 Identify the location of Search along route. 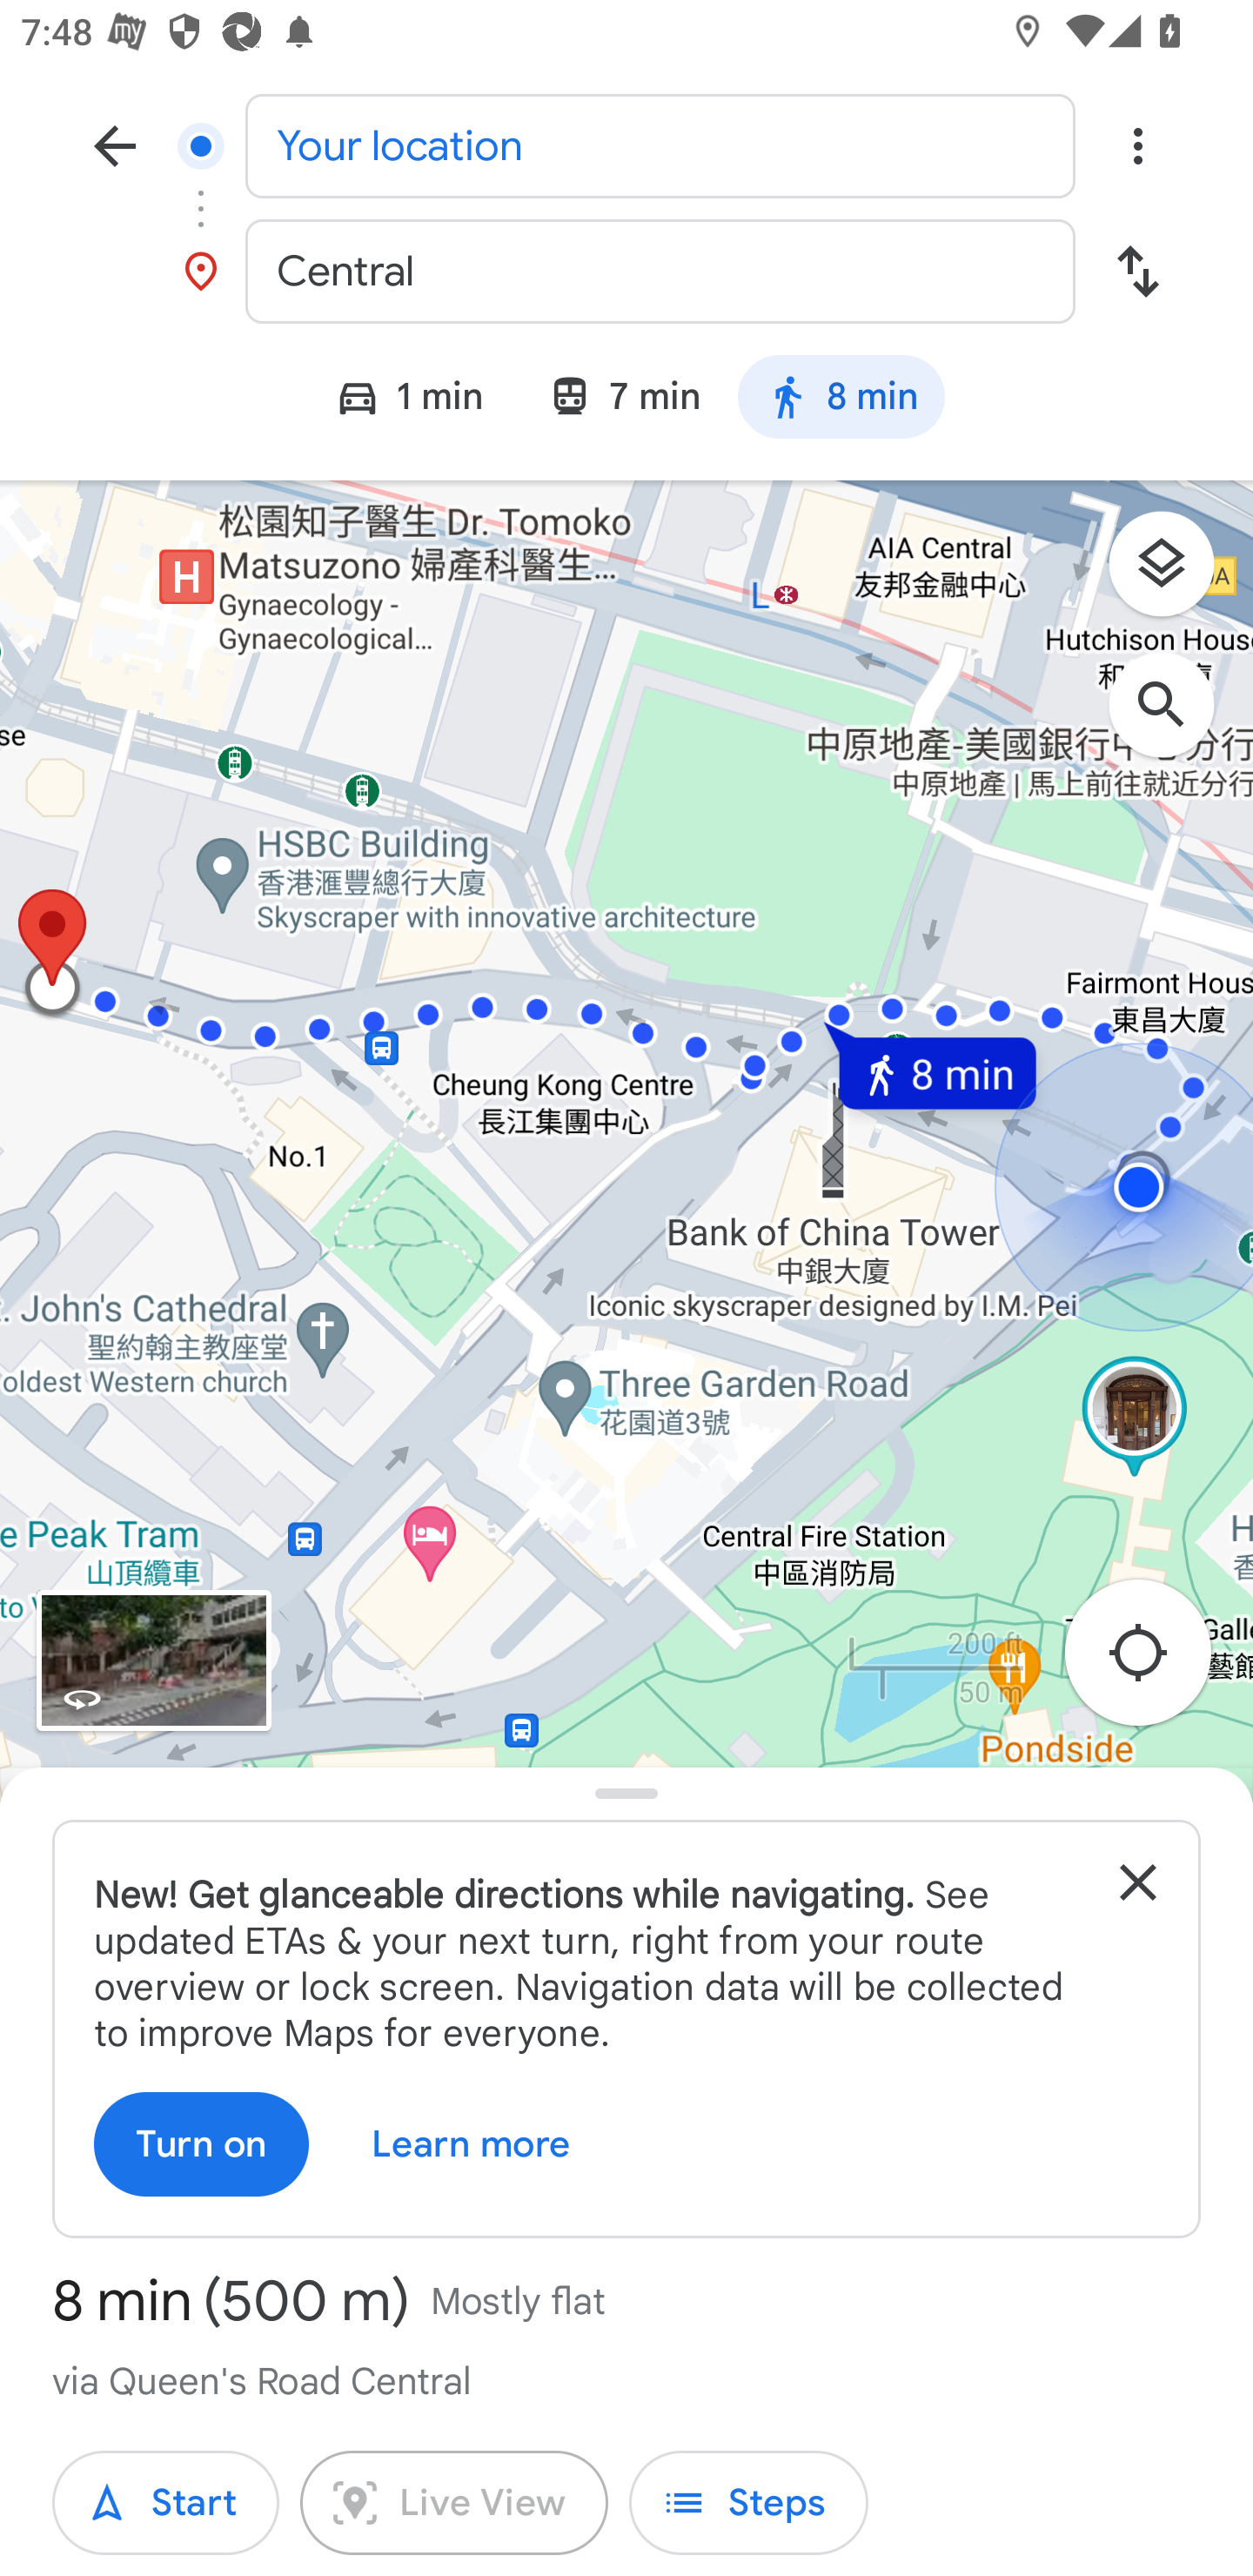
(1176, 720).